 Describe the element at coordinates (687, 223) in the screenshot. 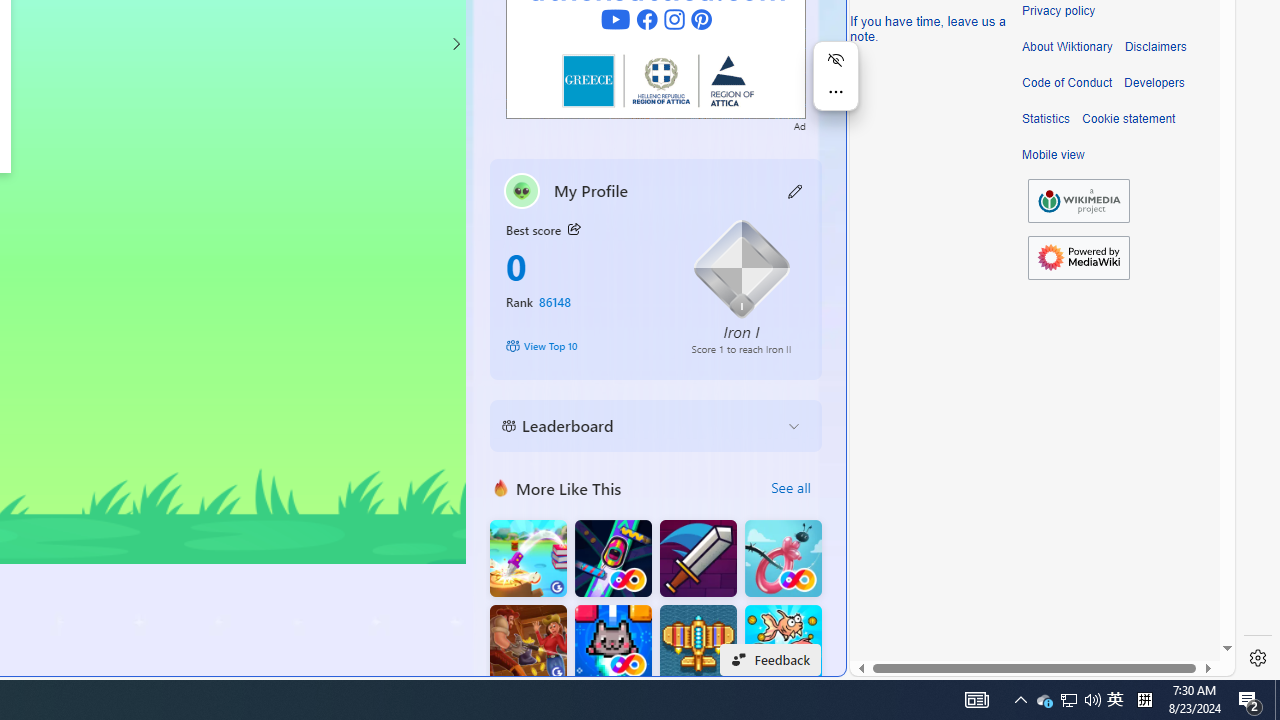

I see `MSN` at that location.